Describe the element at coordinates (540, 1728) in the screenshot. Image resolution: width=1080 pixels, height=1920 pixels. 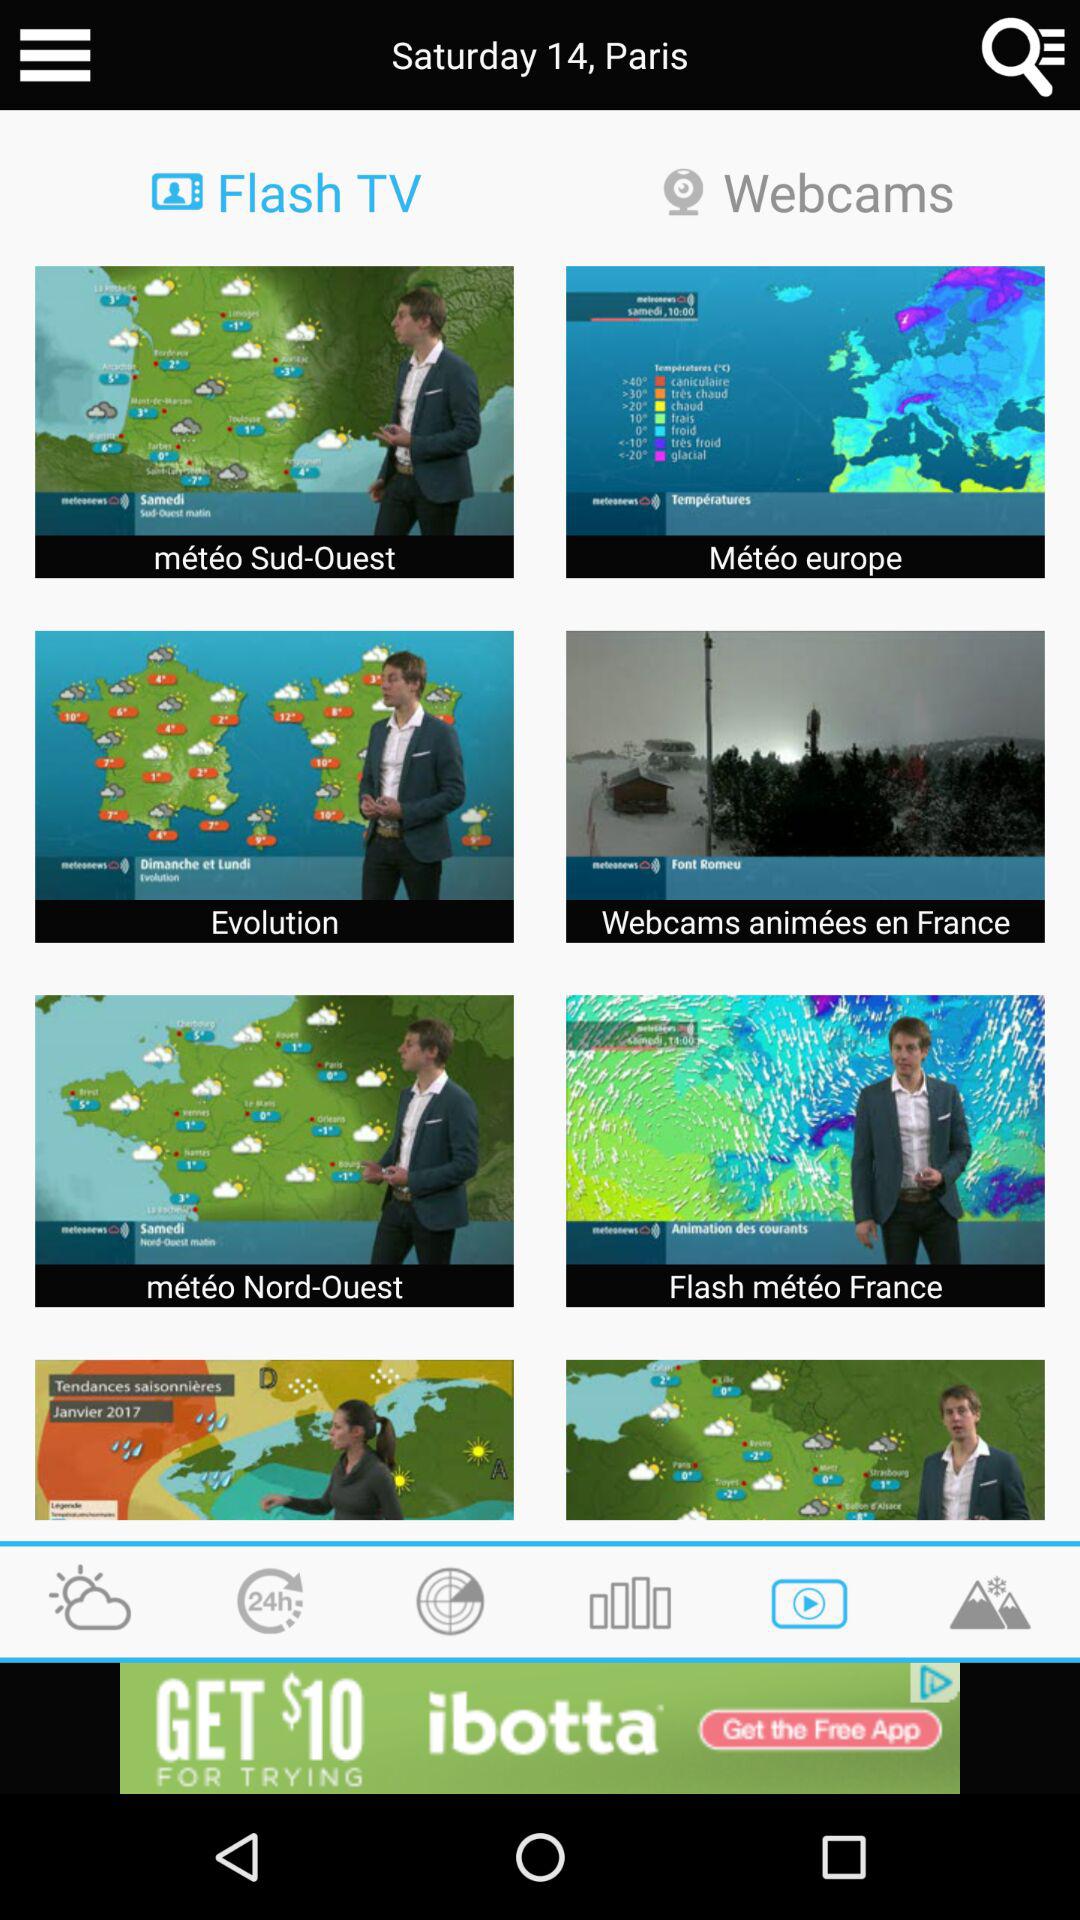
I see `advertisement click option` at that location.